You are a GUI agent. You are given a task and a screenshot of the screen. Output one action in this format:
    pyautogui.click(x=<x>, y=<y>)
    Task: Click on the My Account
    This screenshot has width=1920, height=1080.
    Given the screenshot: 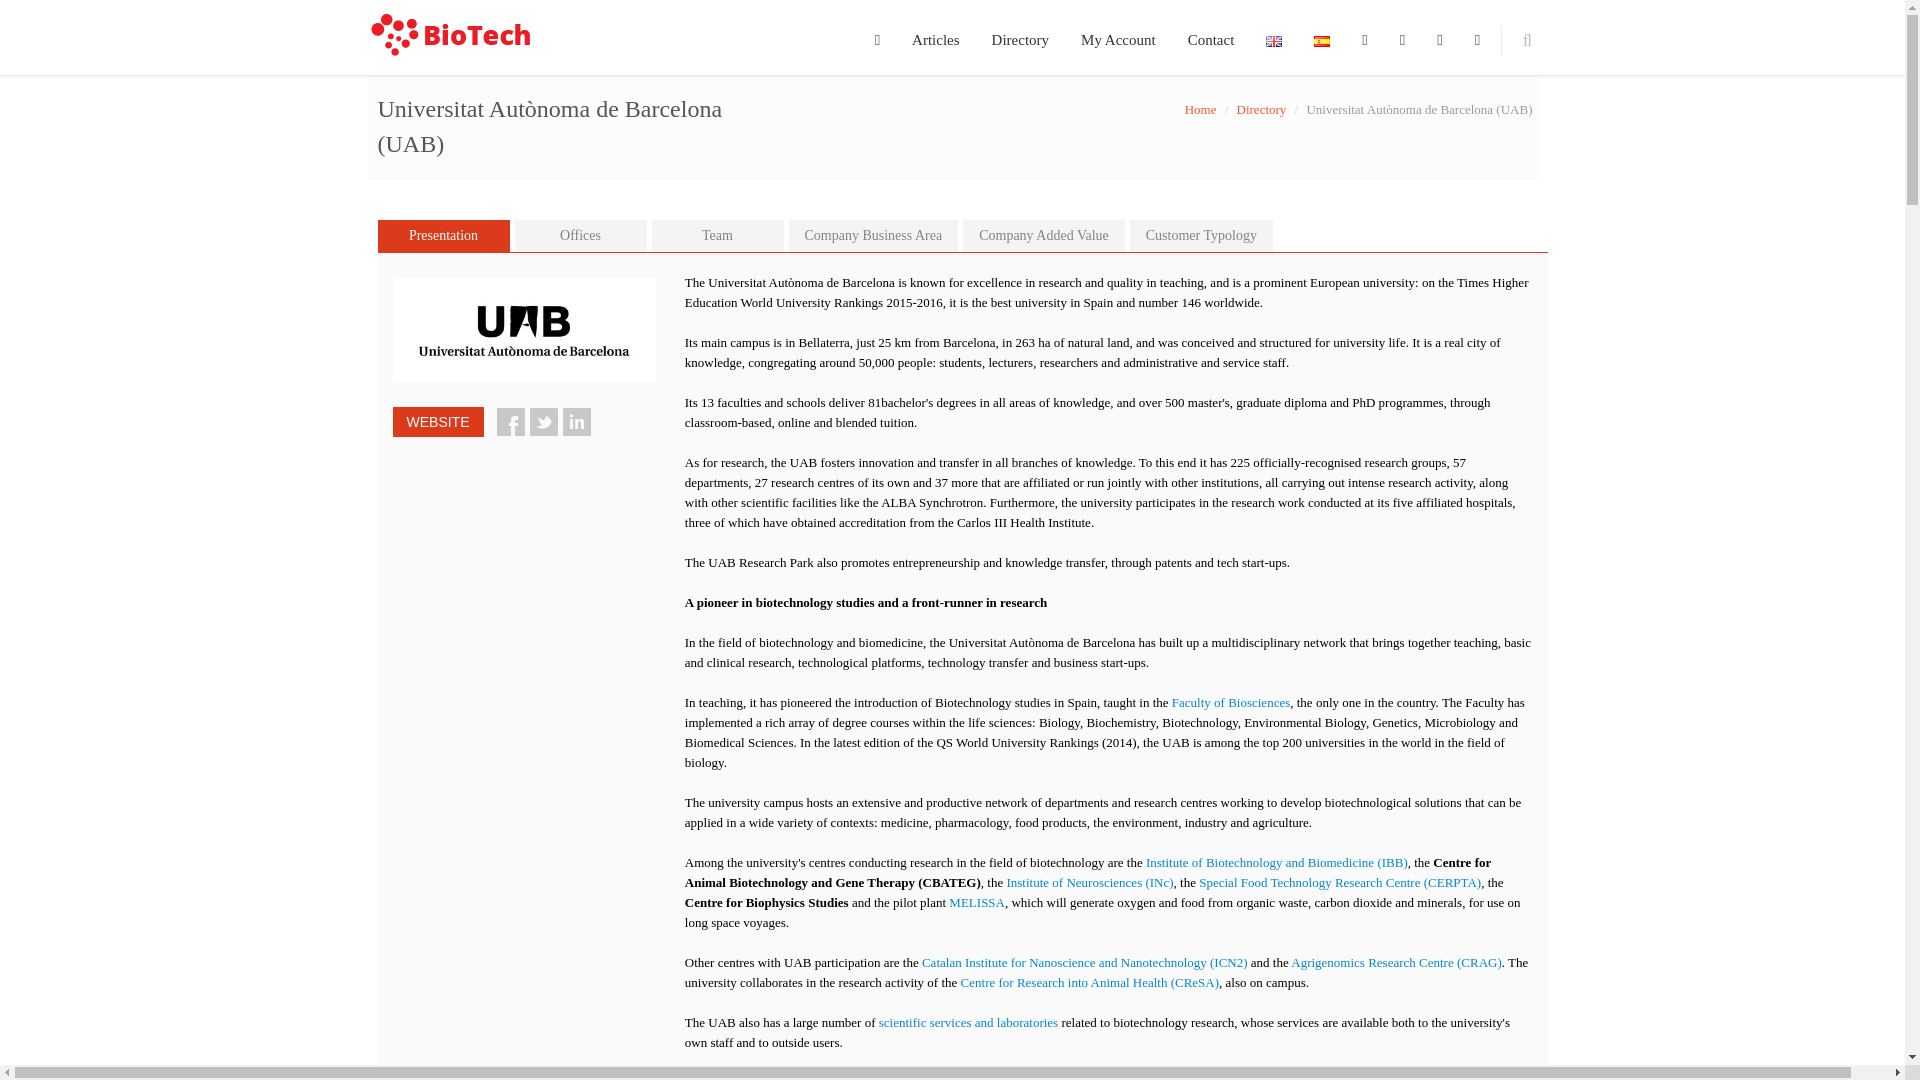 What is the action you would take?
    pyautogui.click(x=1118, y=37)
    